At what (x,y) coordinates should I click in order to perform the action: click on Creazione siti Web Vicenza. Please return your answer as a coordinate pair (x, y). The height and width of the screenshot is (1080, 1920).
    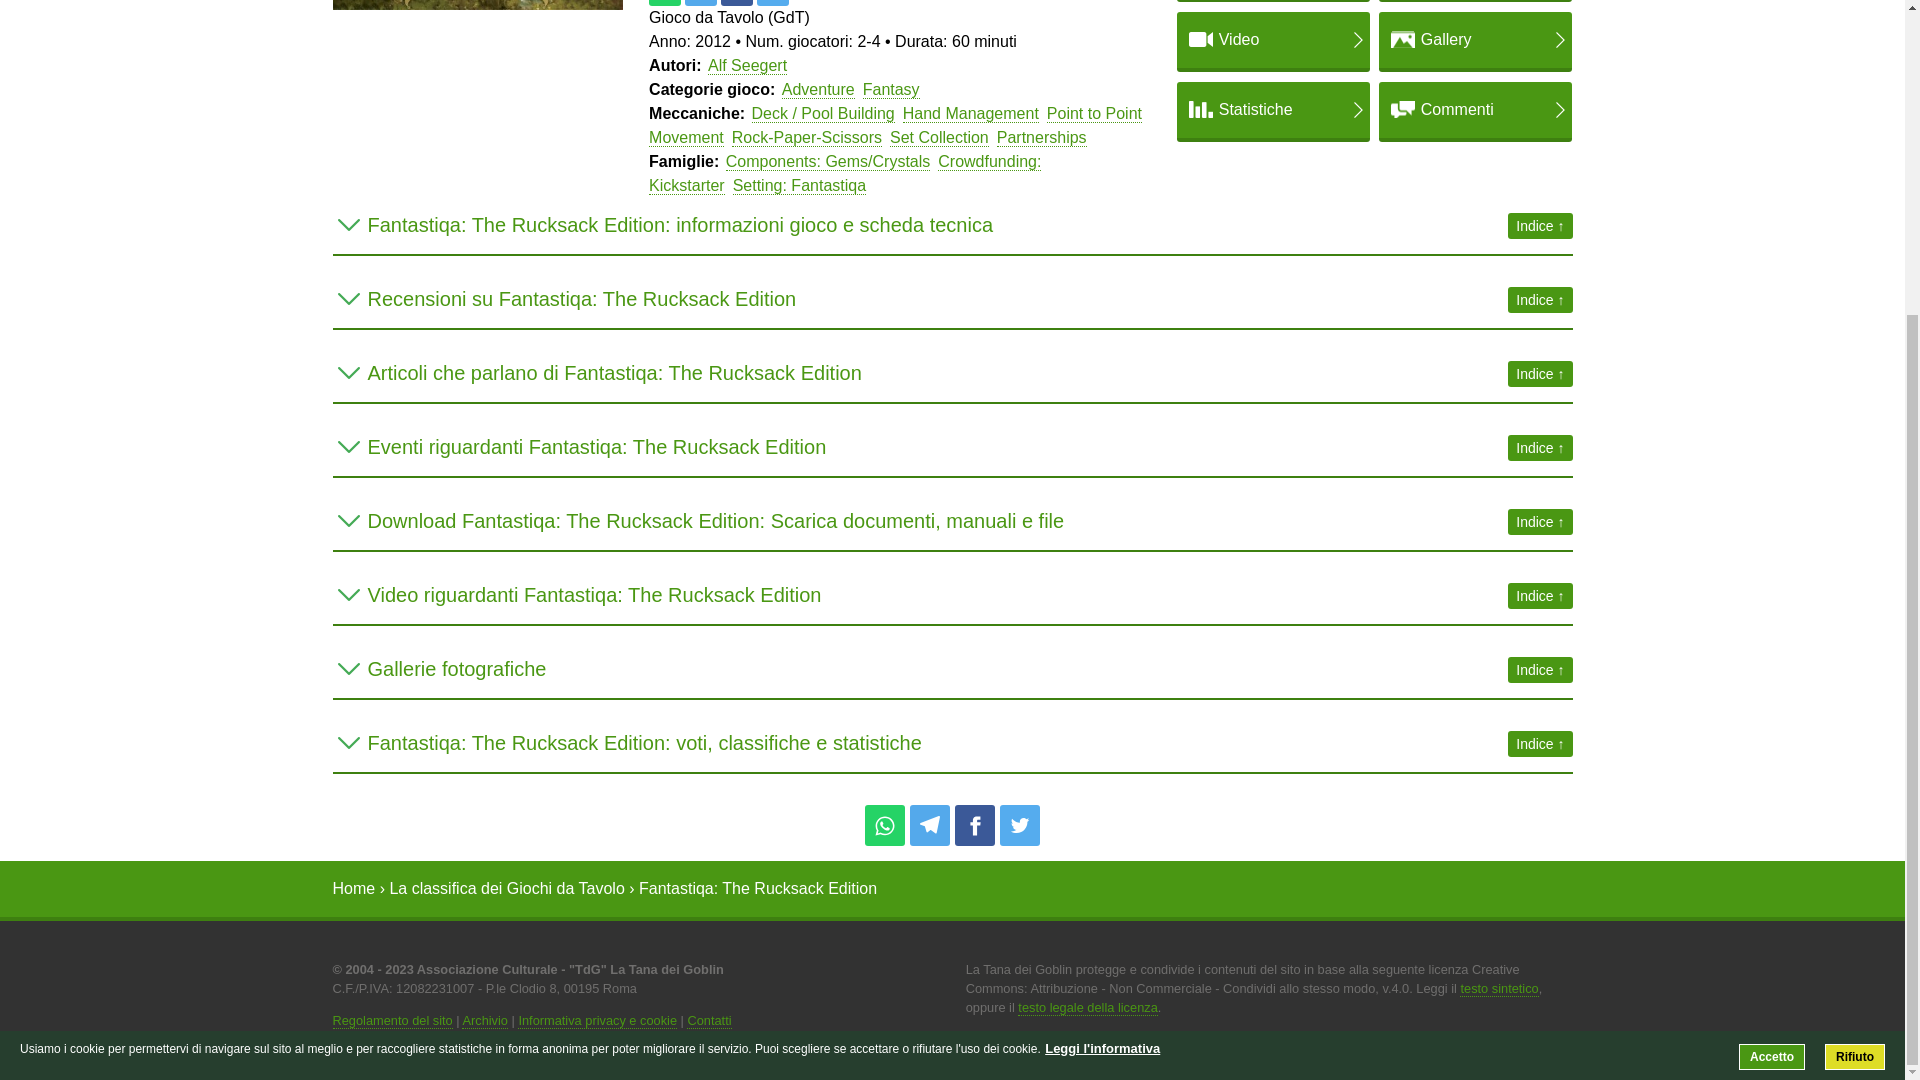
    Looking at the image, I should click on (1552, 1053).